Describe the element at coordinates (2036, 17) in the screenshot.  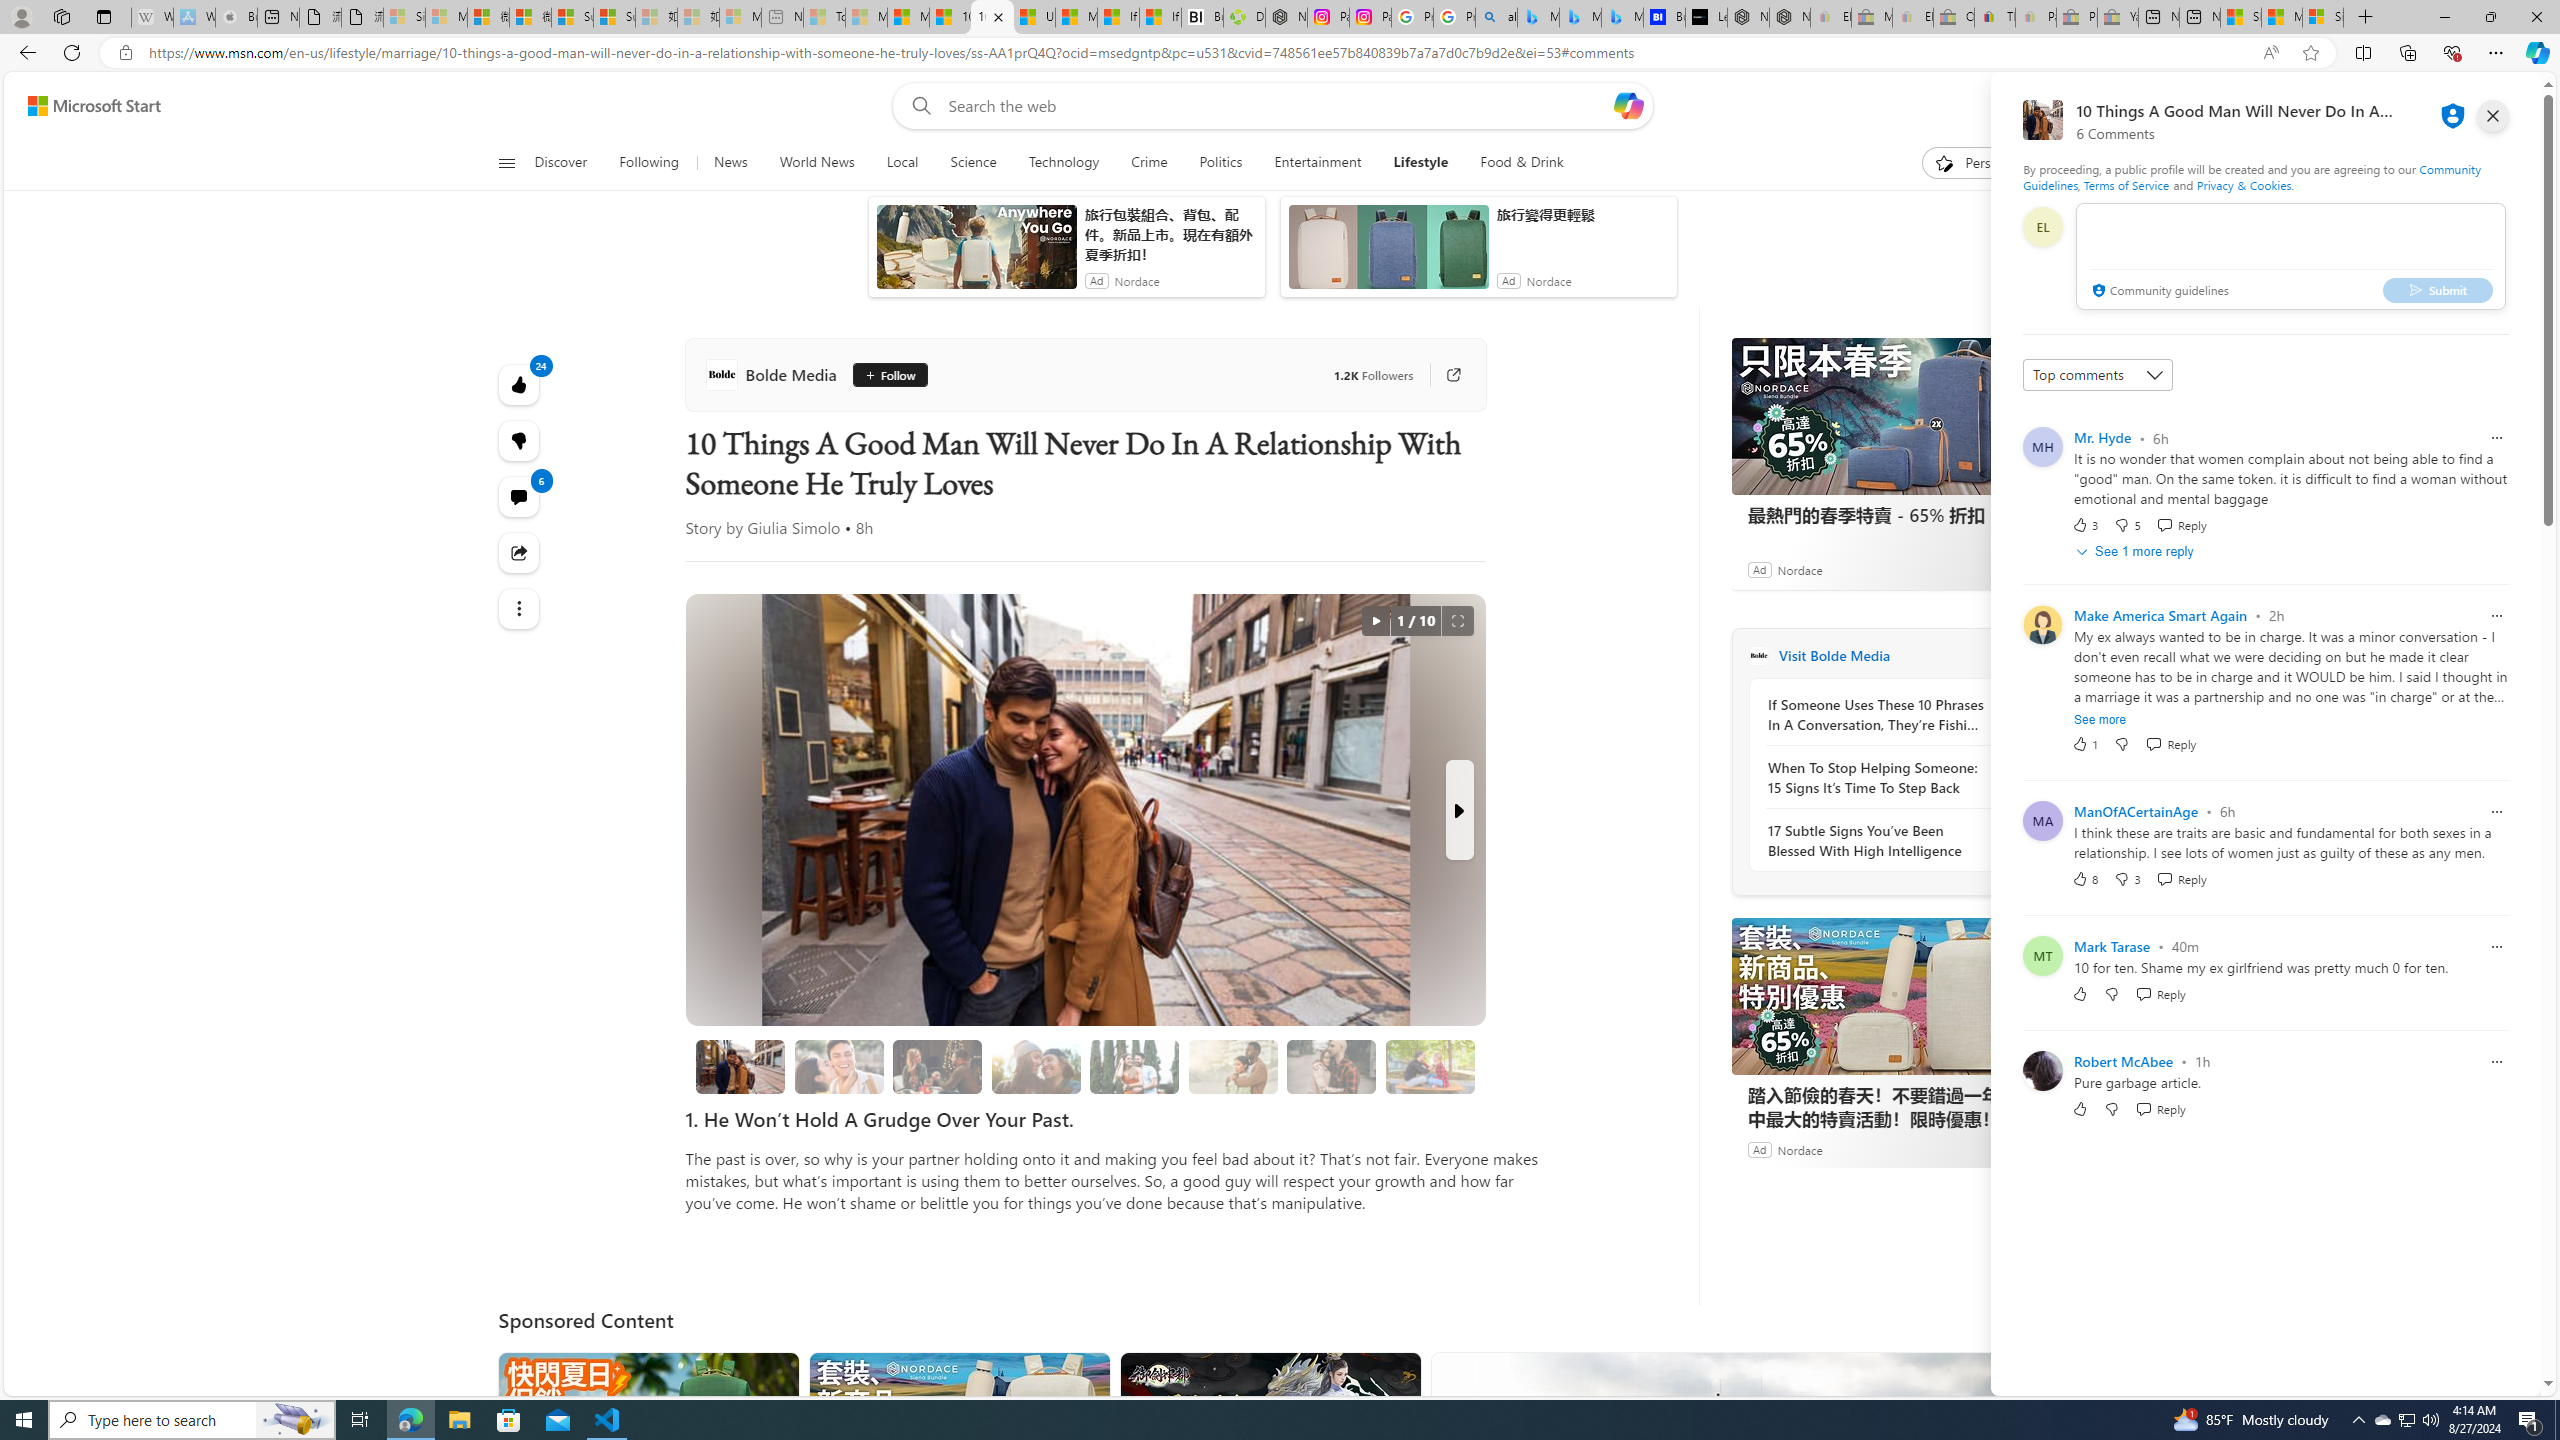
I see `Payments Terms of Use | eBay.com - Sleeping` at that location.